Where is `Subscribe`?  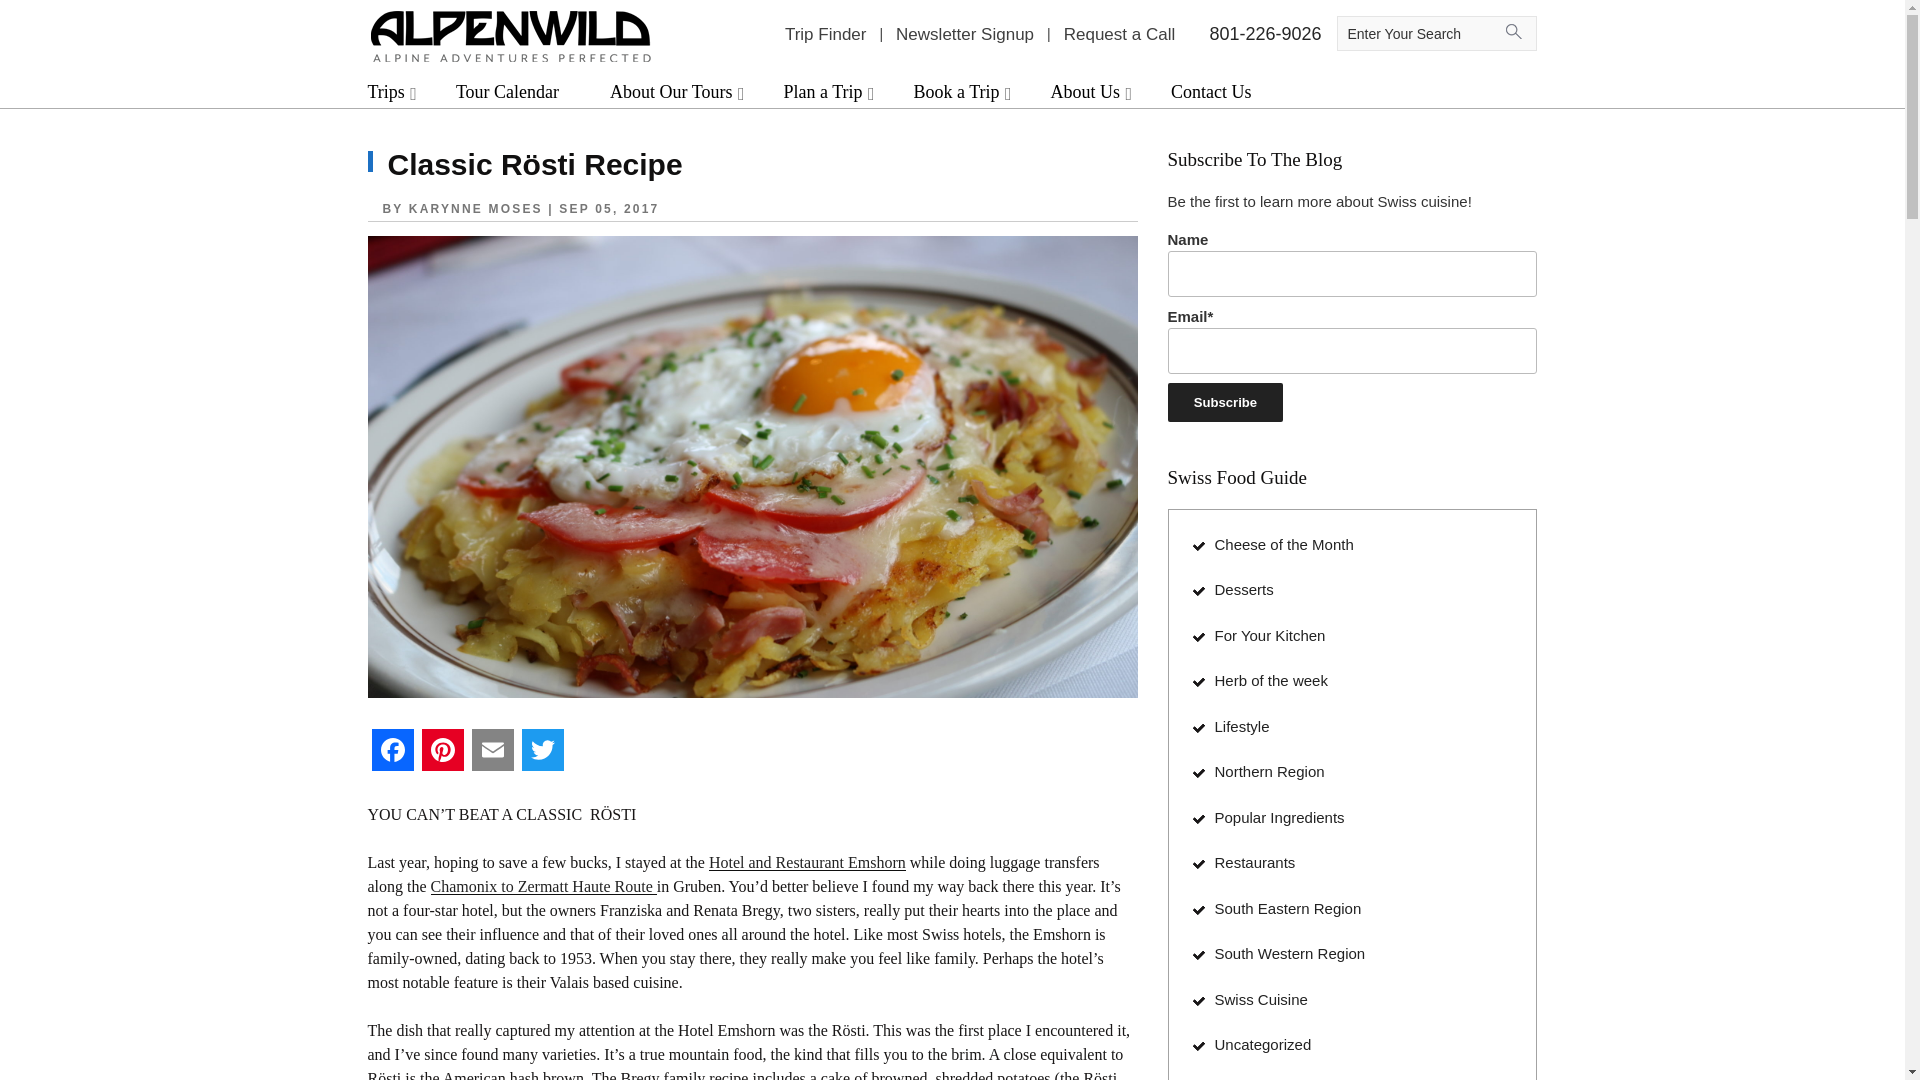 Subscribe is located at coordinates (1226, 402).